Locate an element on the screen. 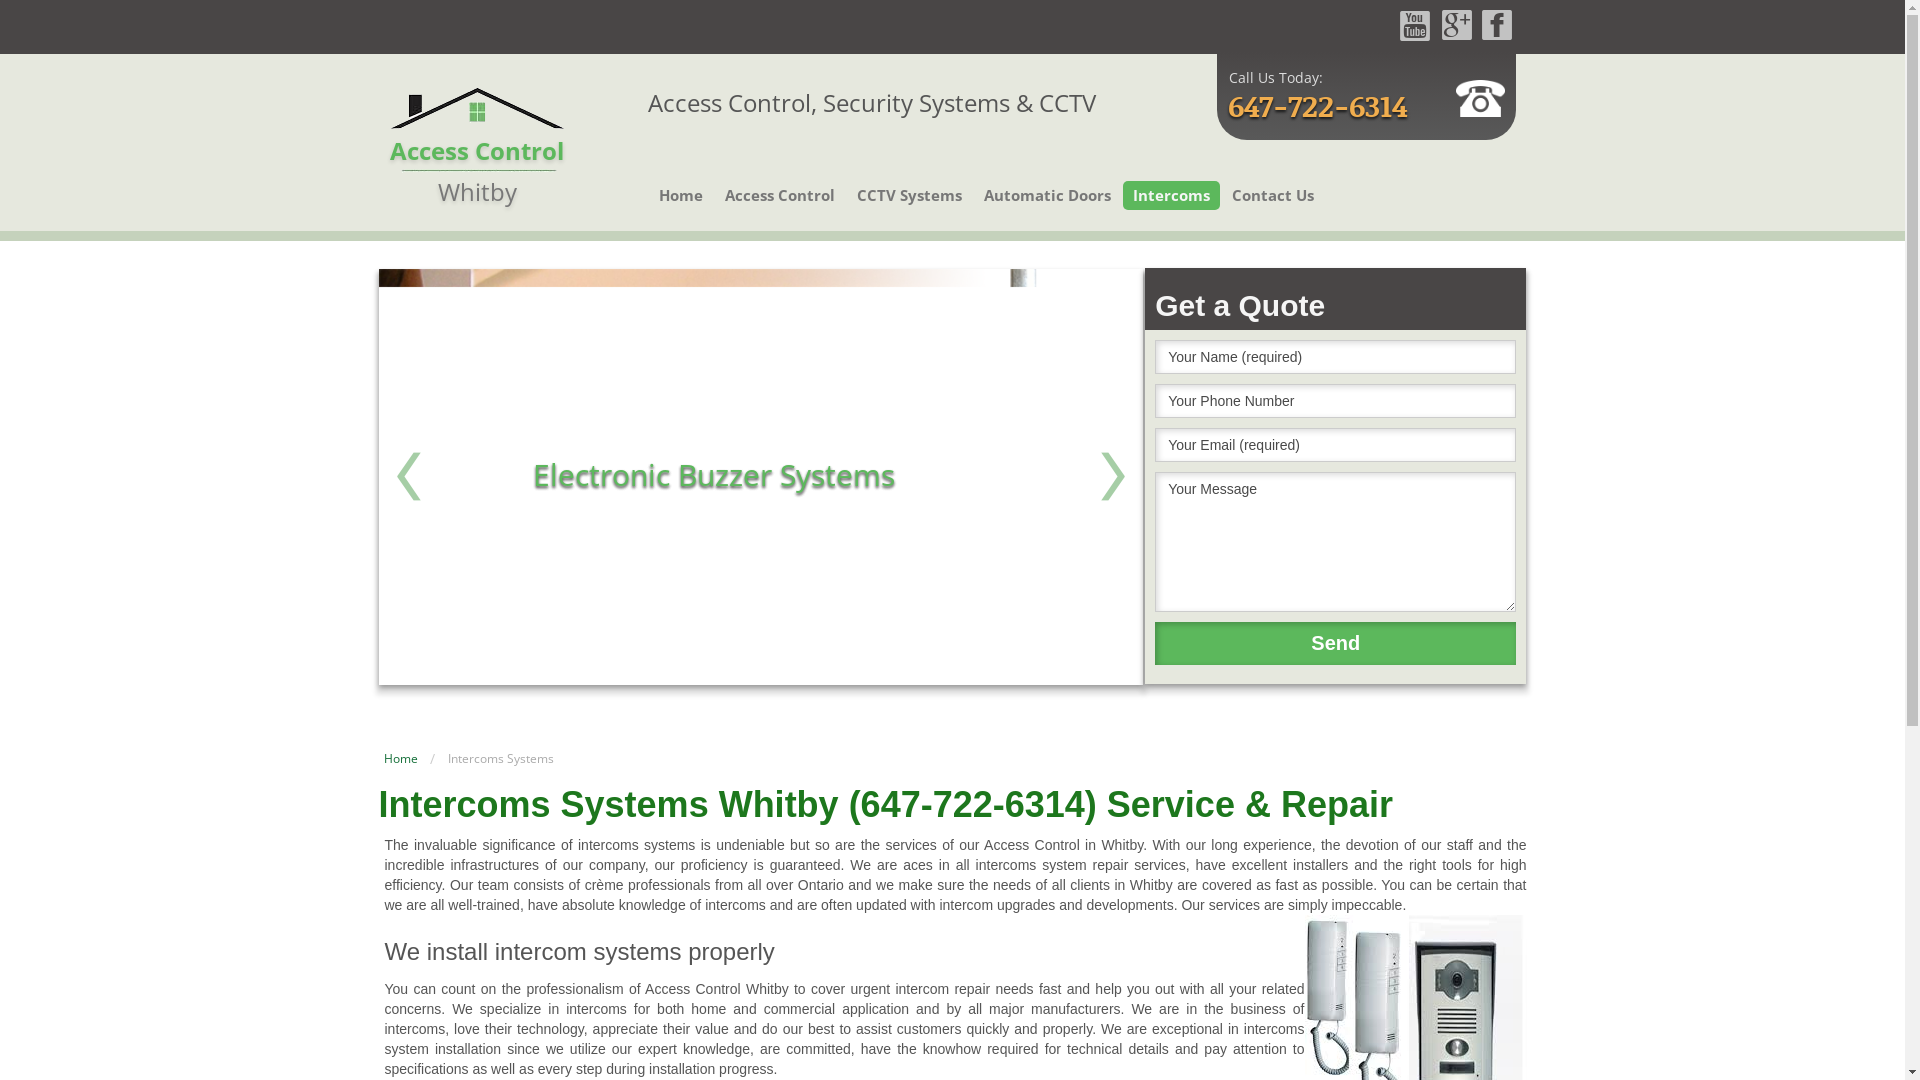 The height and width of the screenshot is (1080, 1920). Intercoms is located at coordinates (1172, 196).